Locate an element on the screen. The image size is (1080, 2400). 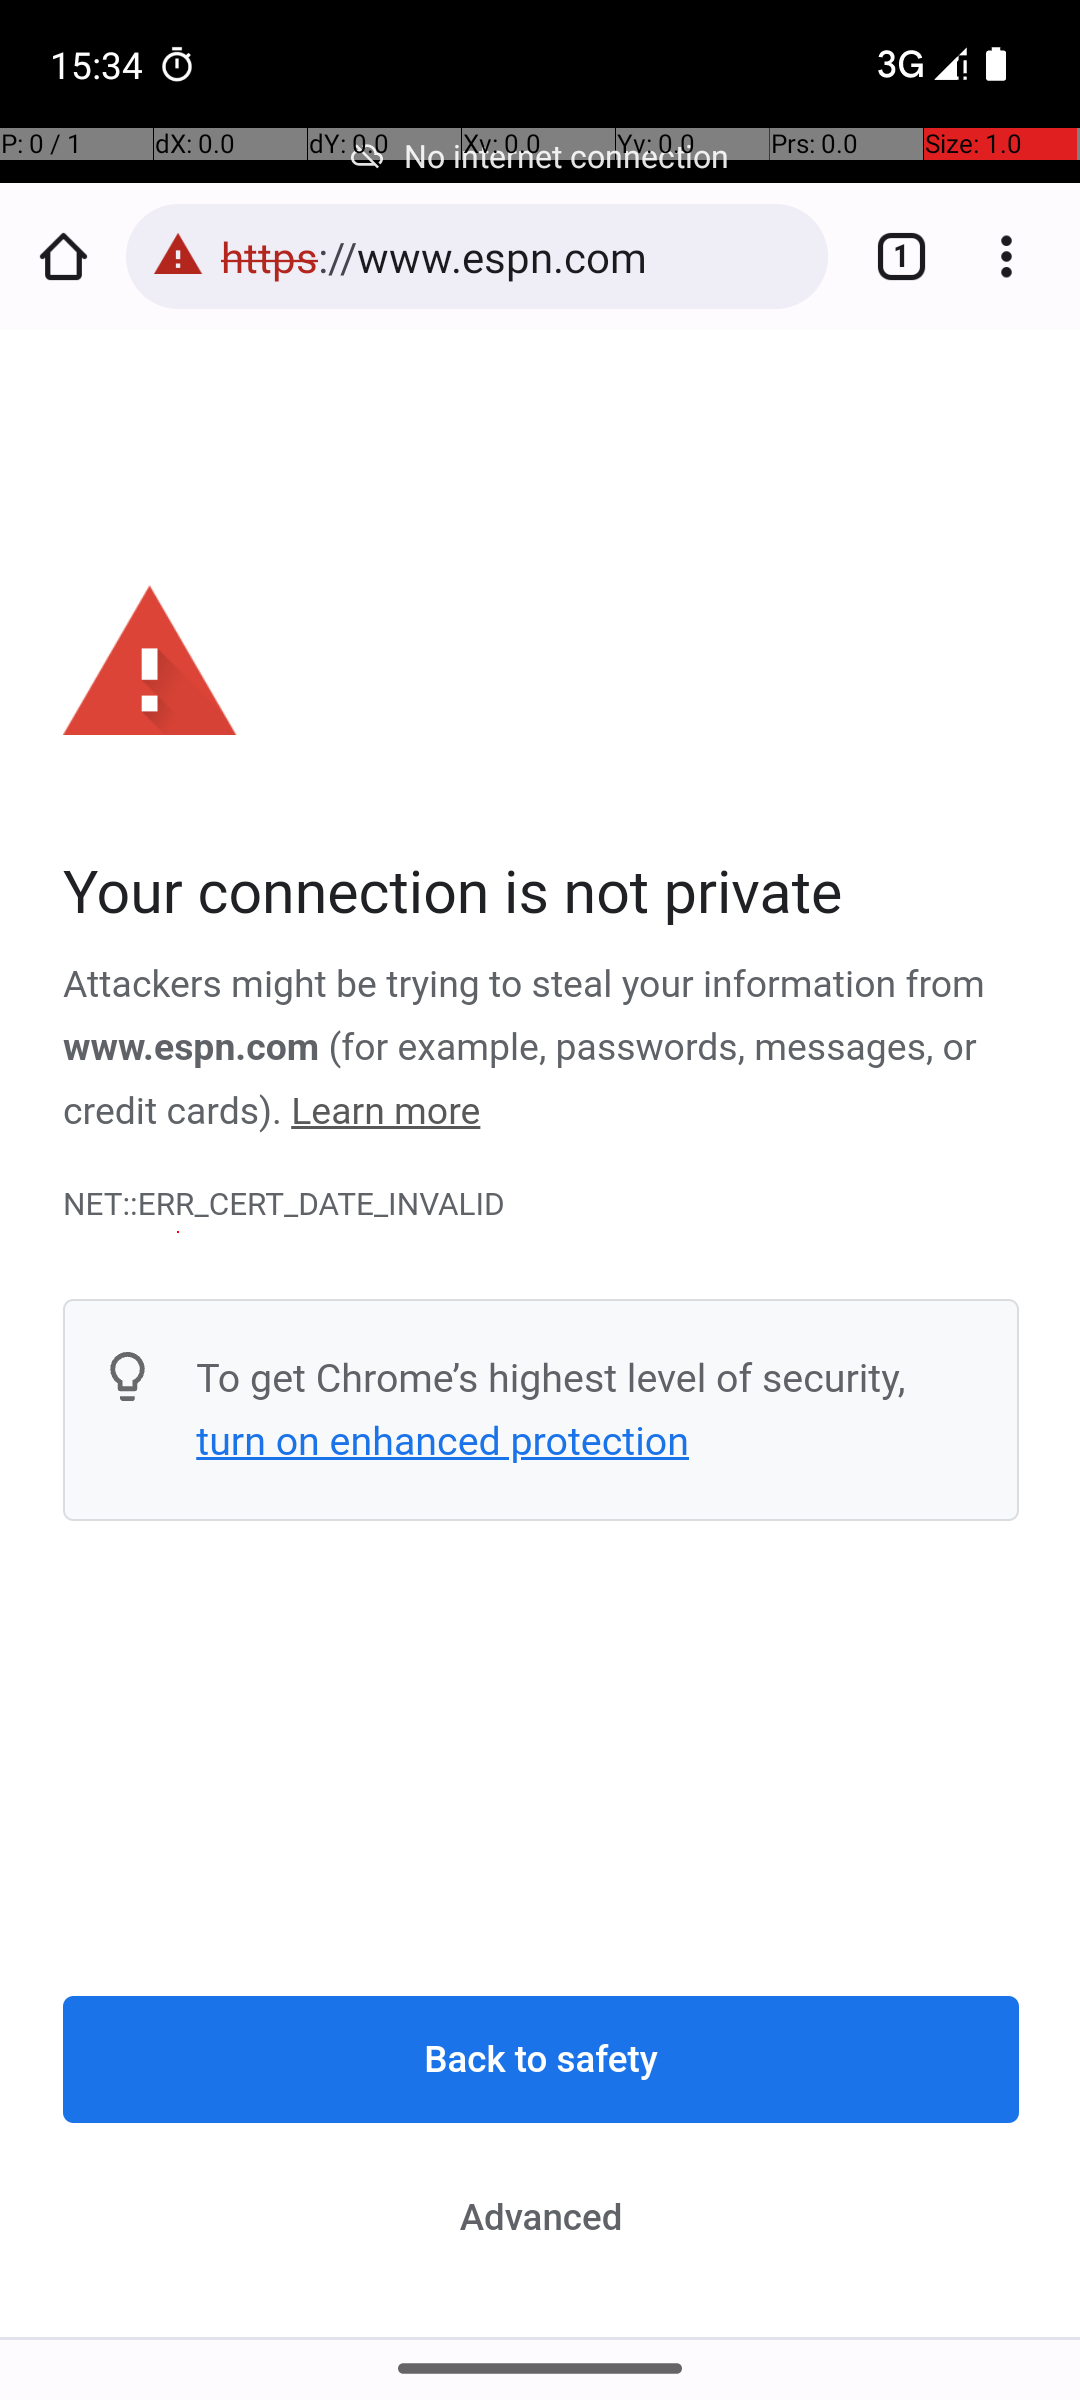
https://www.espn.com is located at coordinates (514, 256).